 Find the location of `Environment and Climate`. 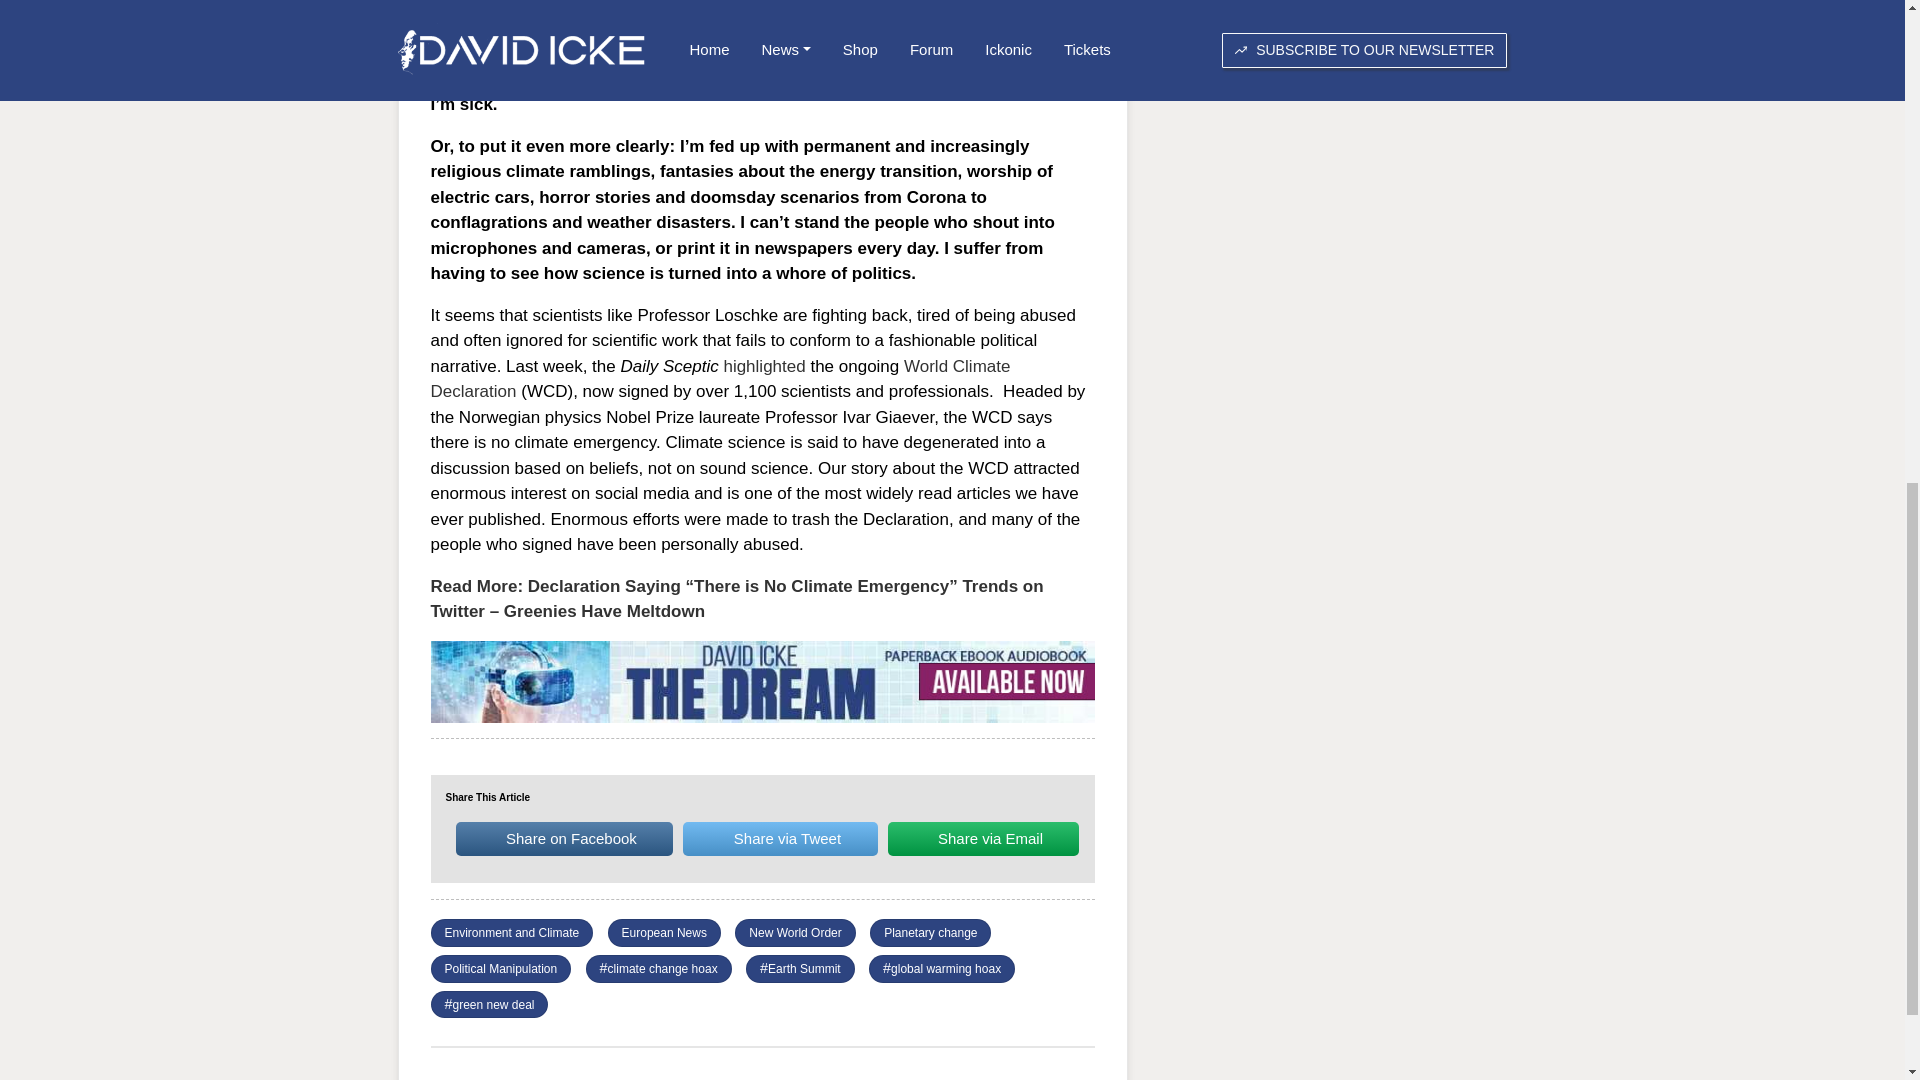

Environment and Climate is located at coordinates (511, 932).